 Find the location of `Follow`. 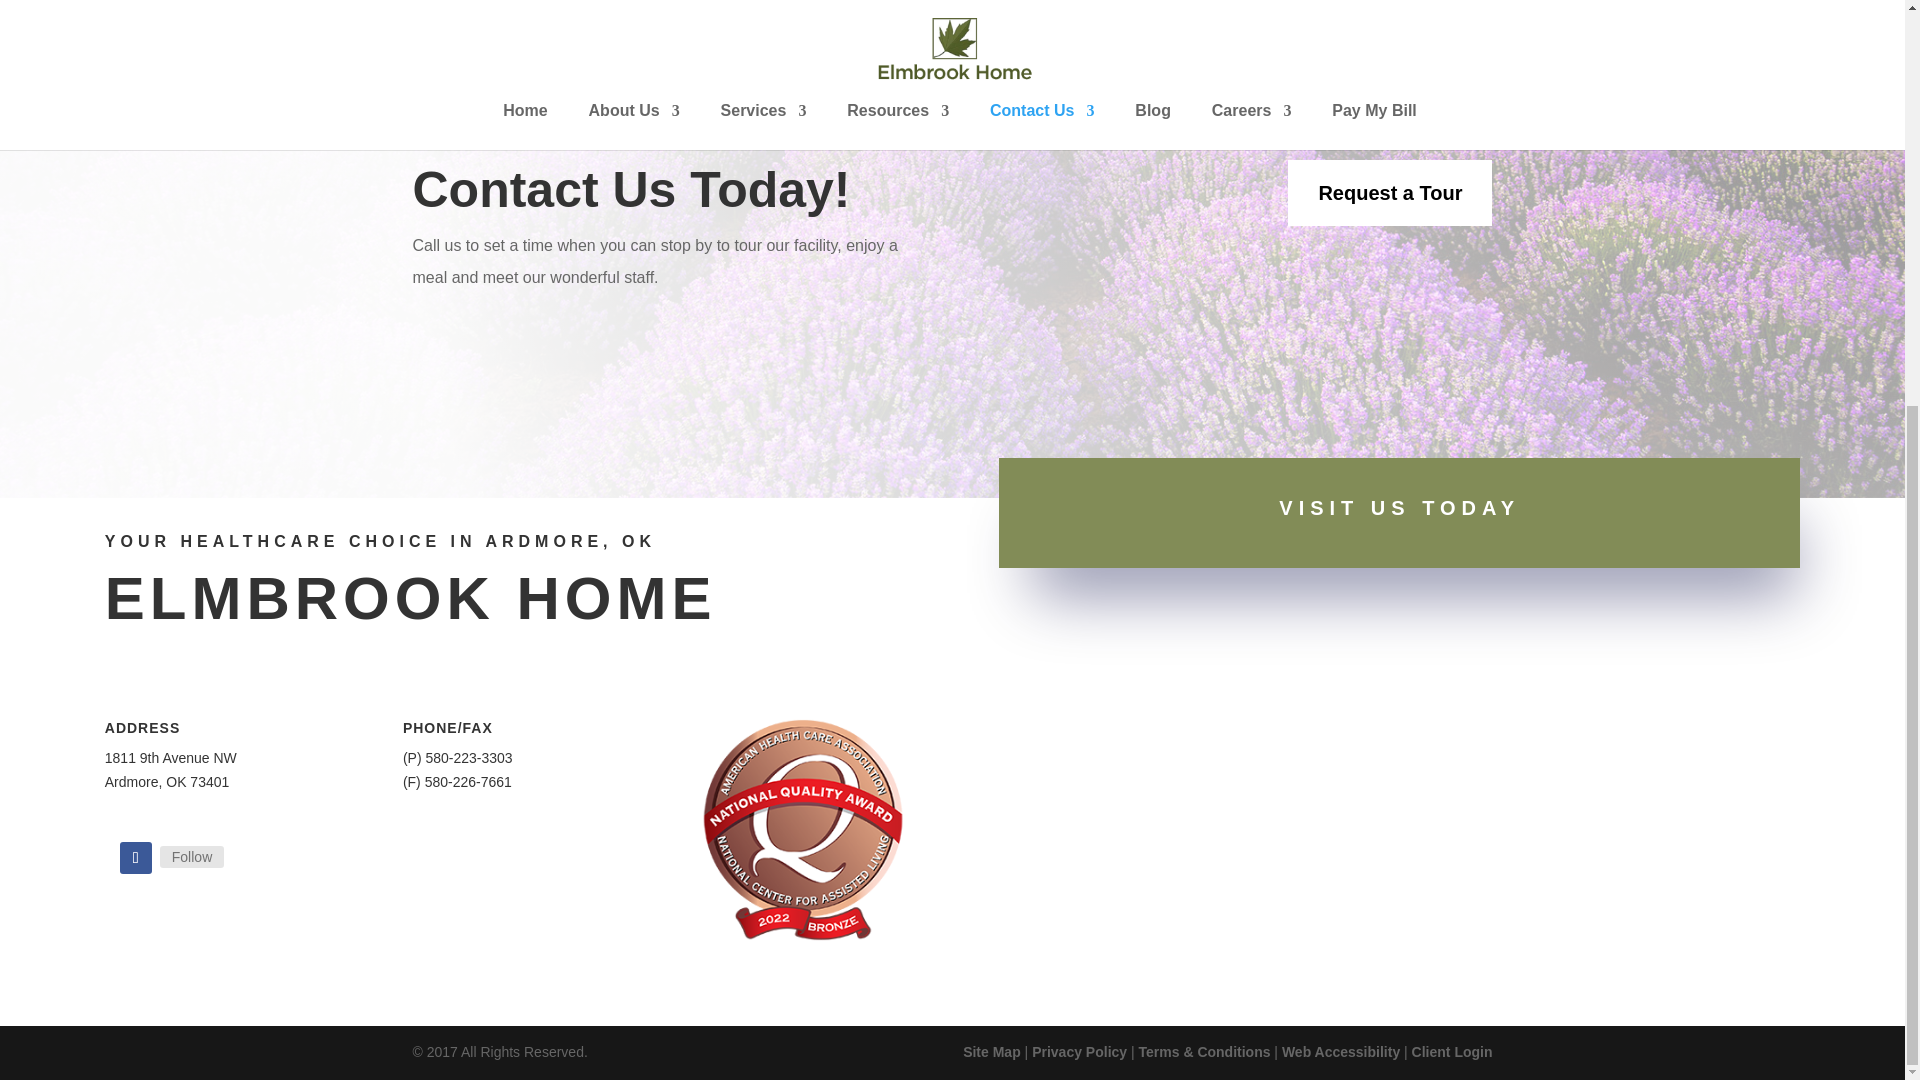

Follow is located at coordinates (192, 856).